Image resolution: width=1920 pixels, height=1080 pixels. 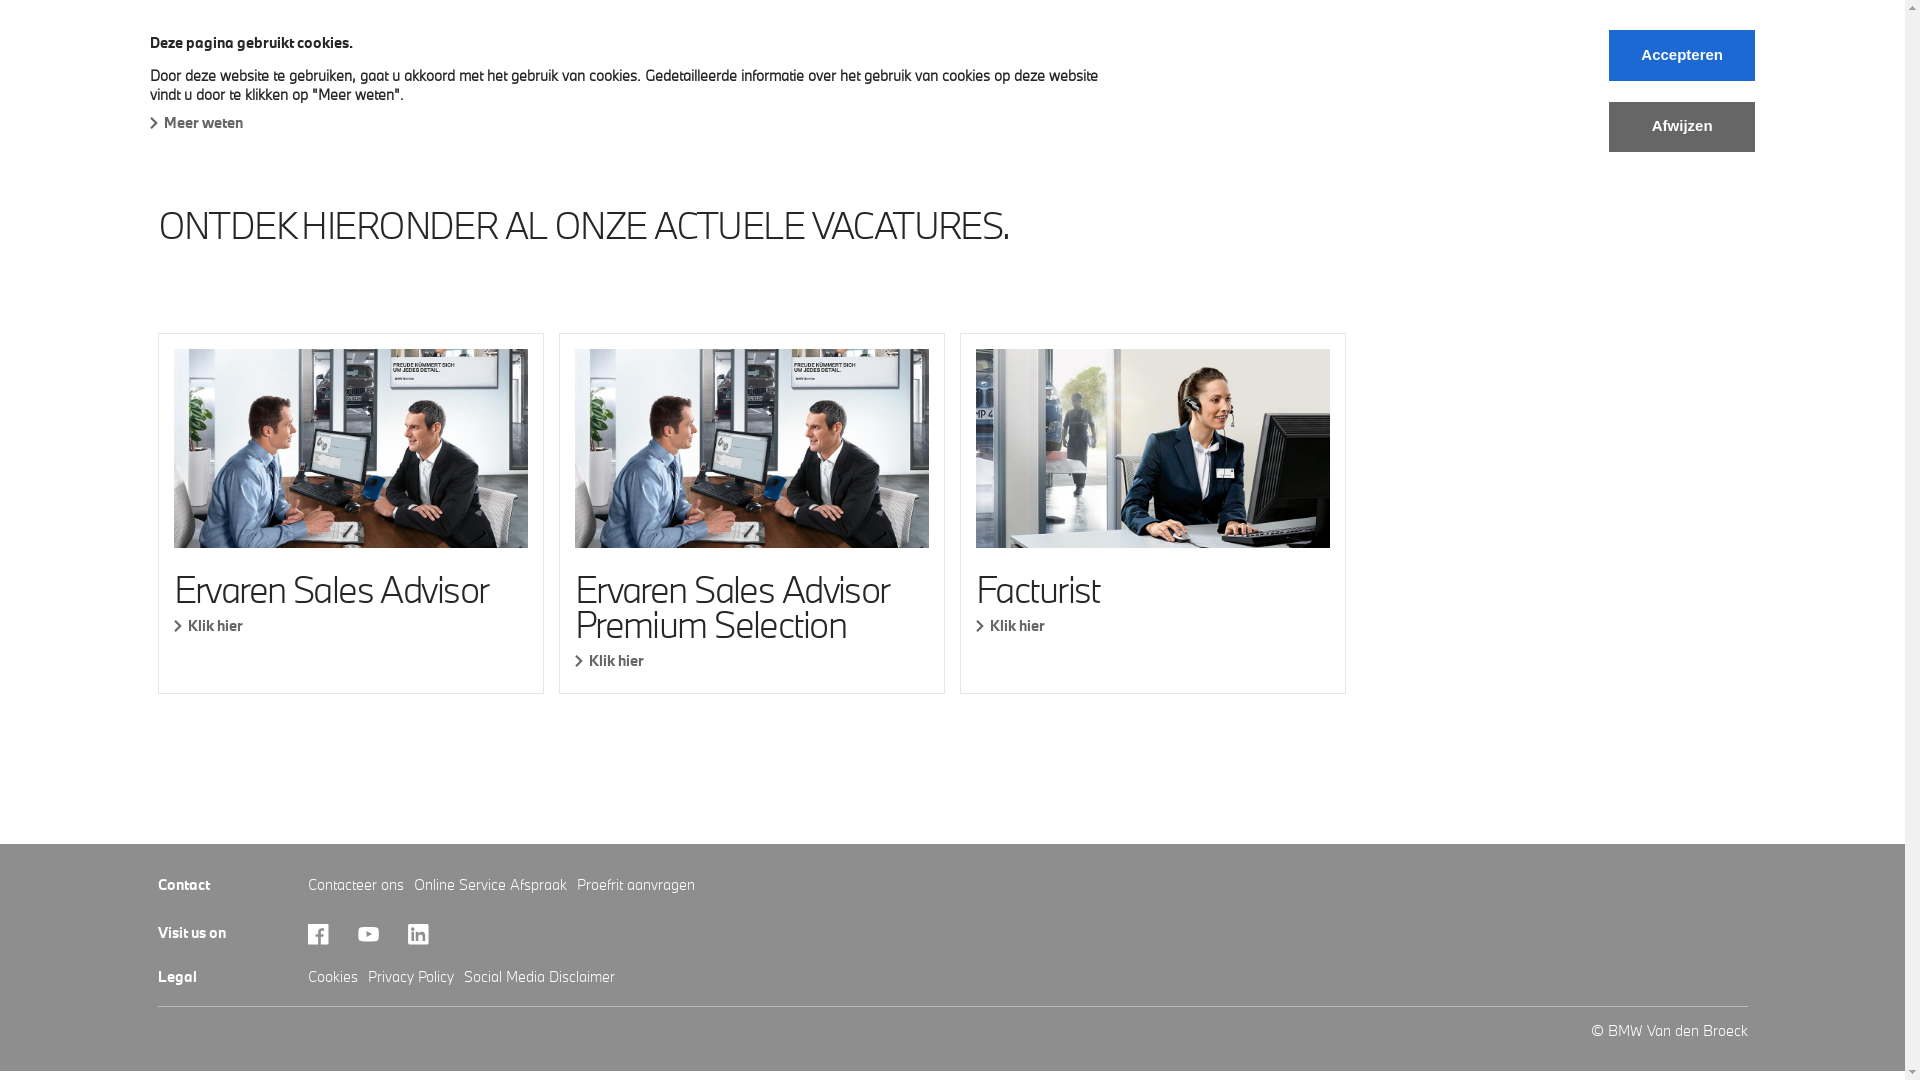 I want to click on Afwijzen, so click(x=1682, y=126).